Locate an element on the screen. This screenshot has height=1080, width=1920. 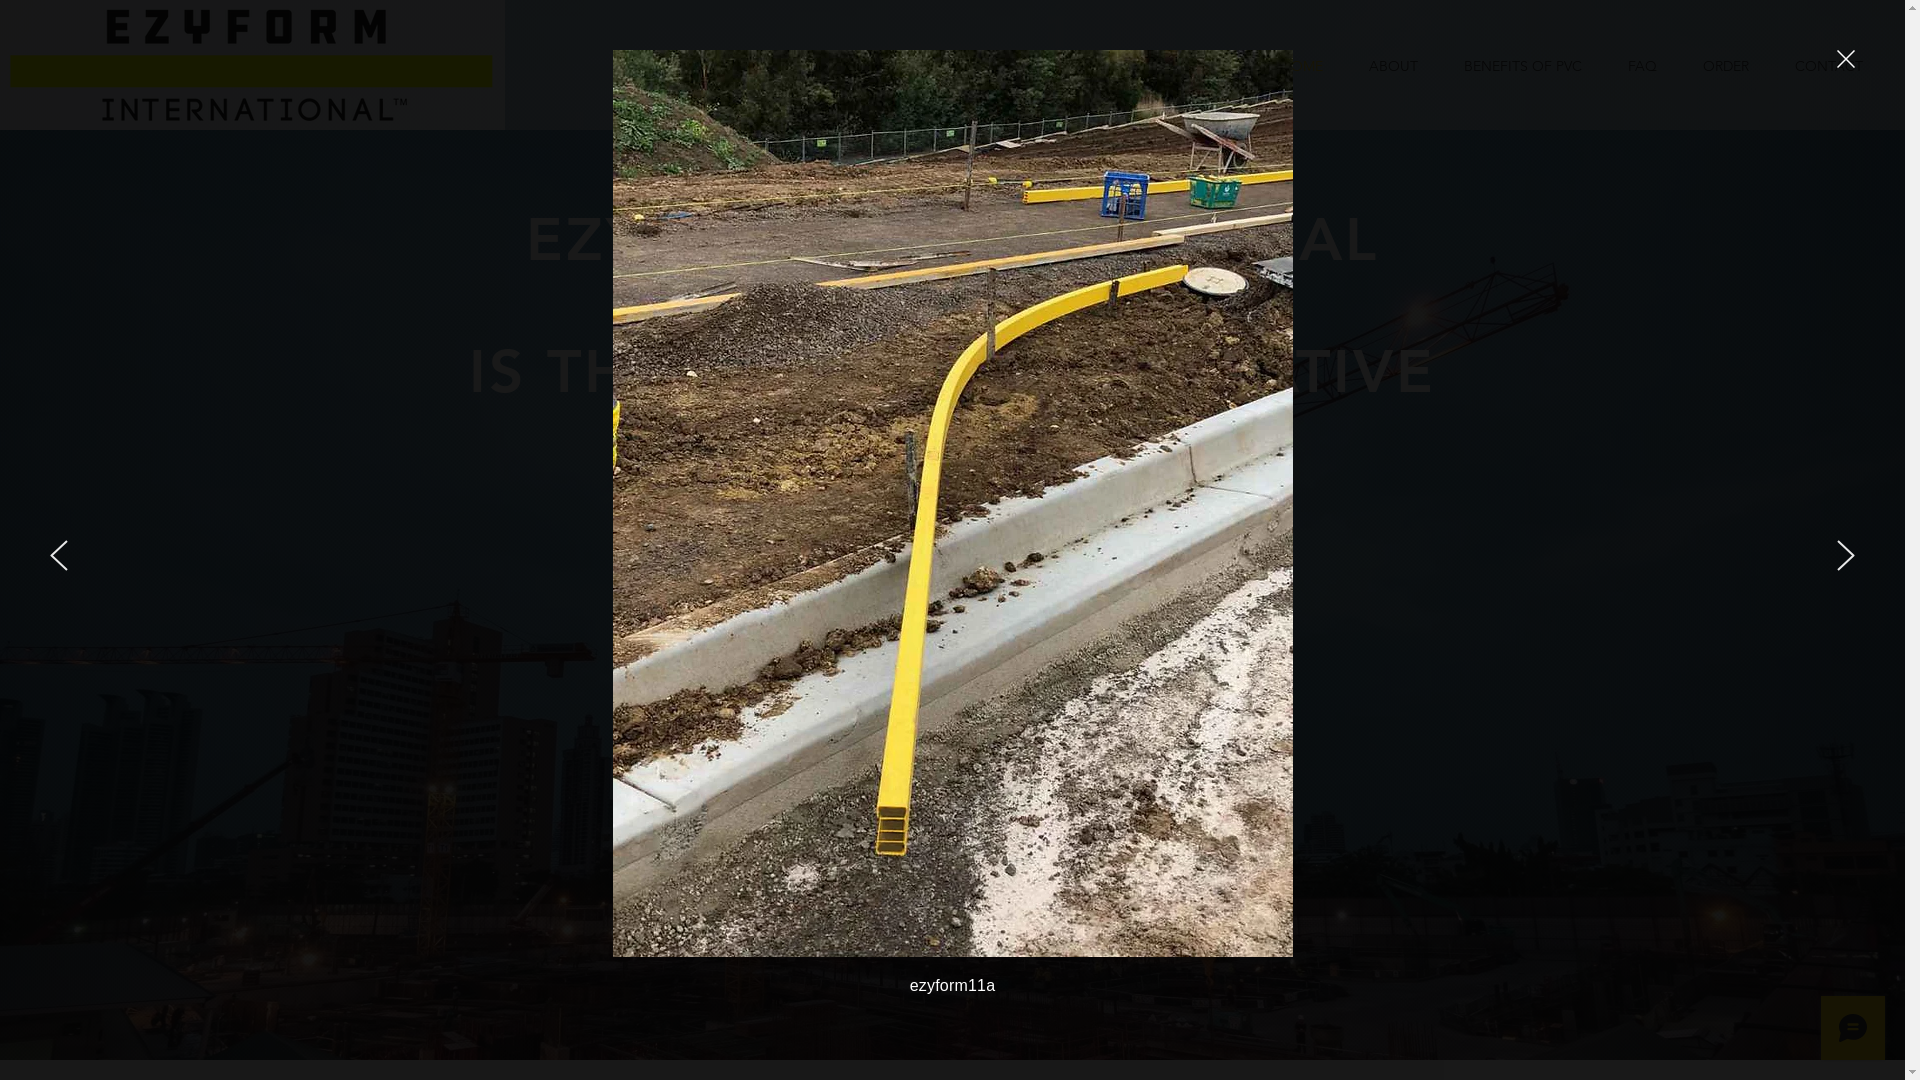
BENEFITS OF PVC is located at coordinates (1523, 66).